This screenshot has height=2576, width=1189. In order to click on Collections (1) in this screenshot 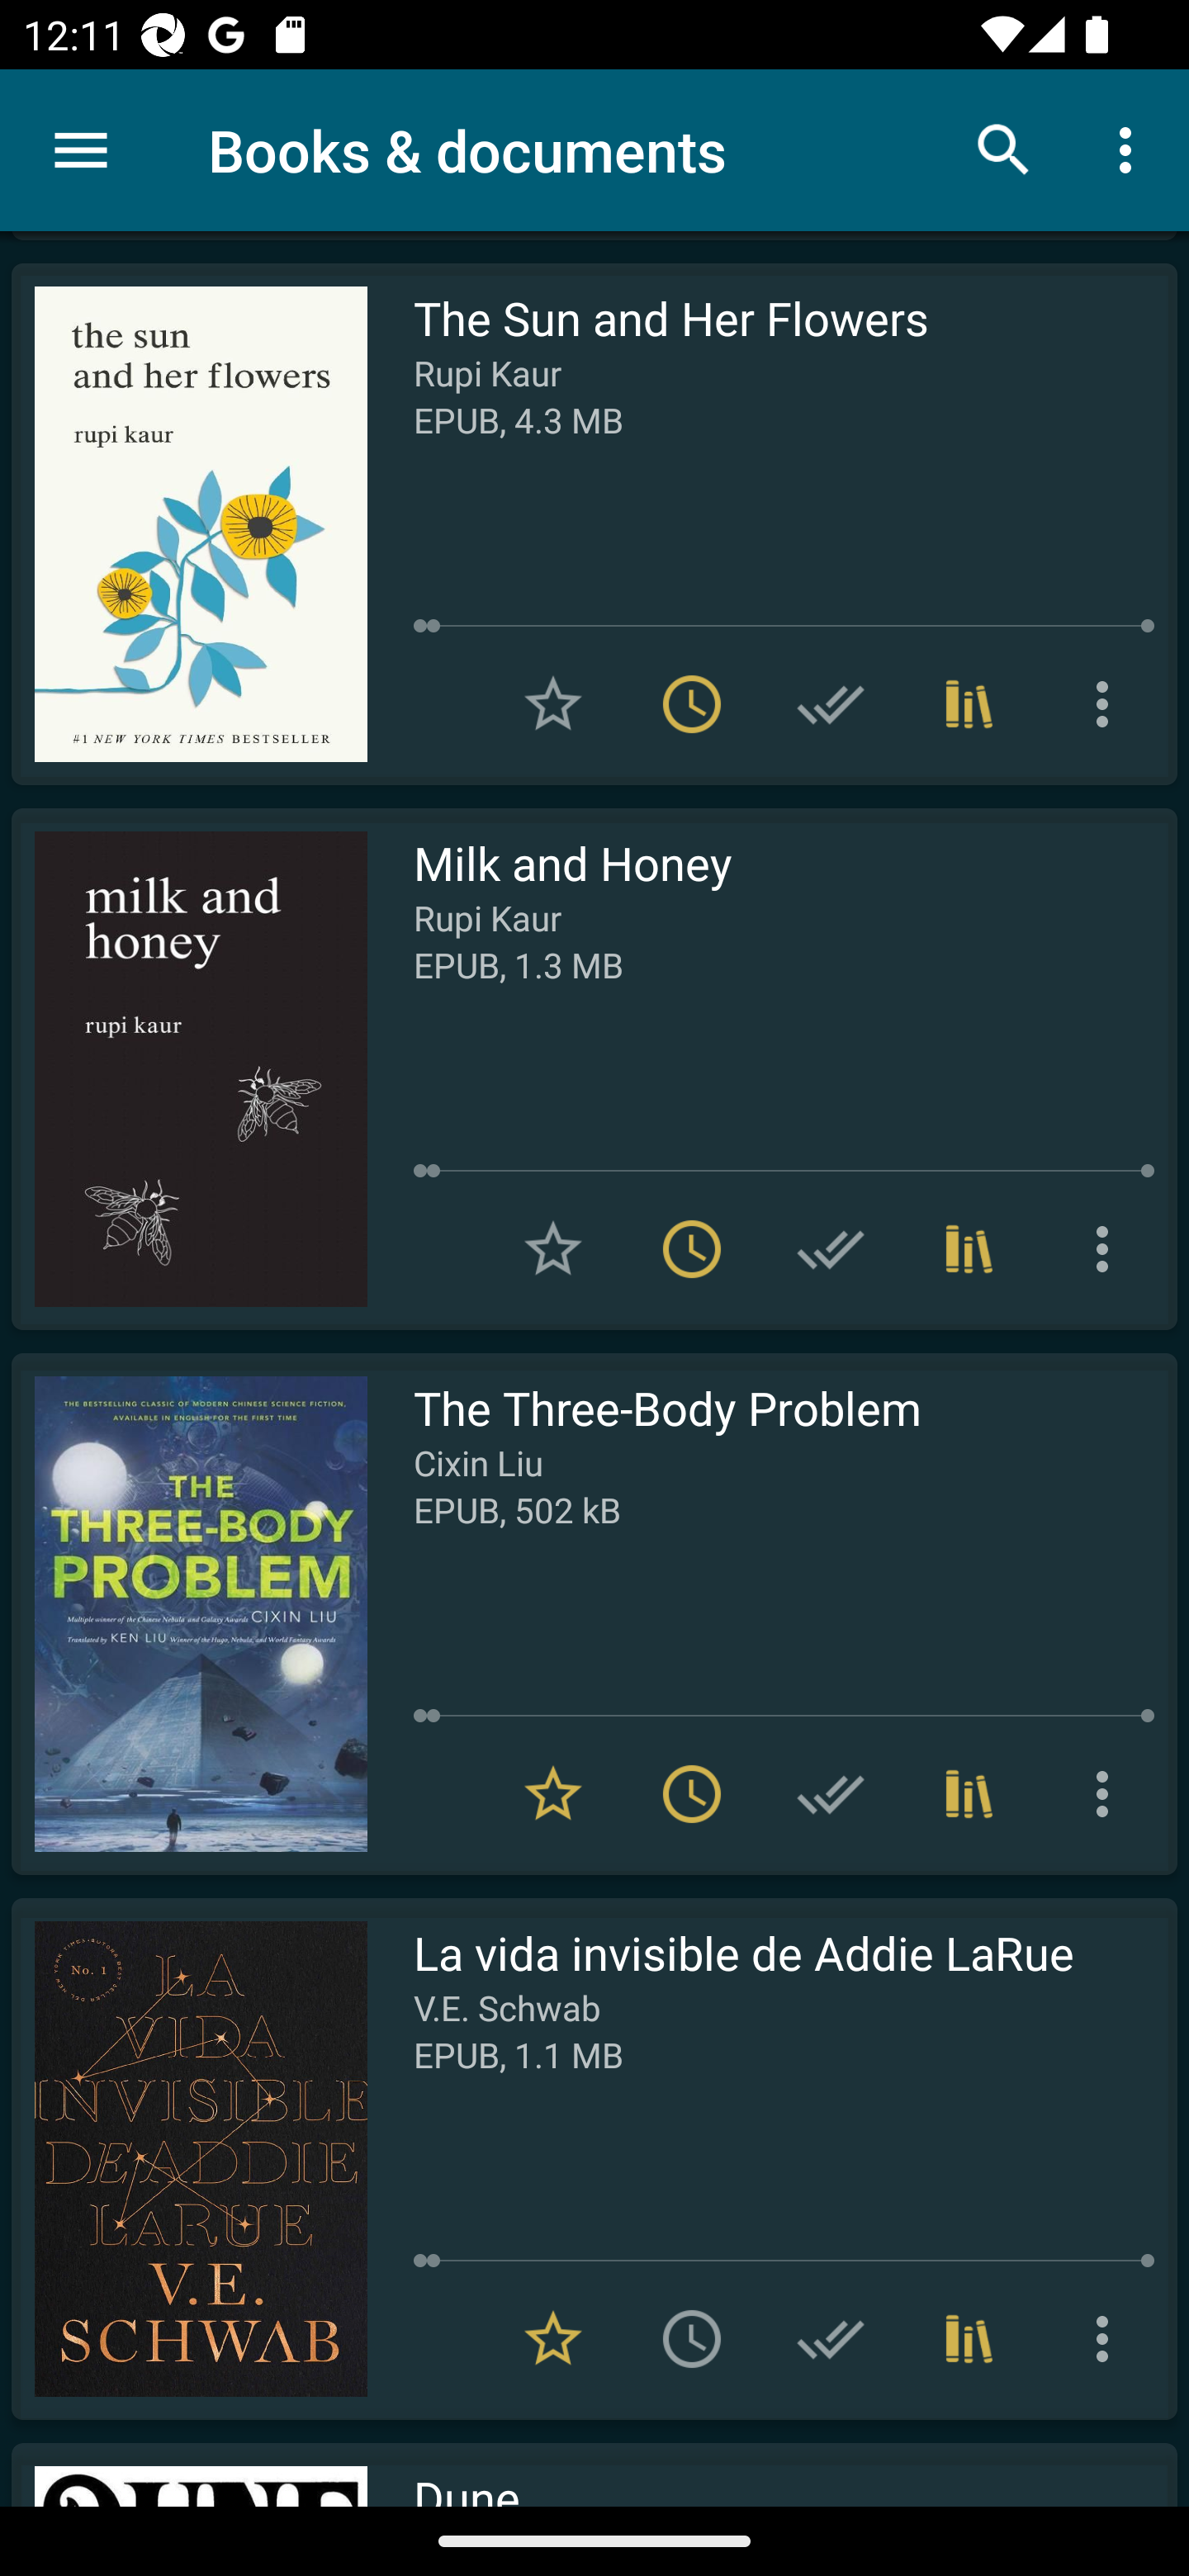, I will do `click(969, 2338)`.